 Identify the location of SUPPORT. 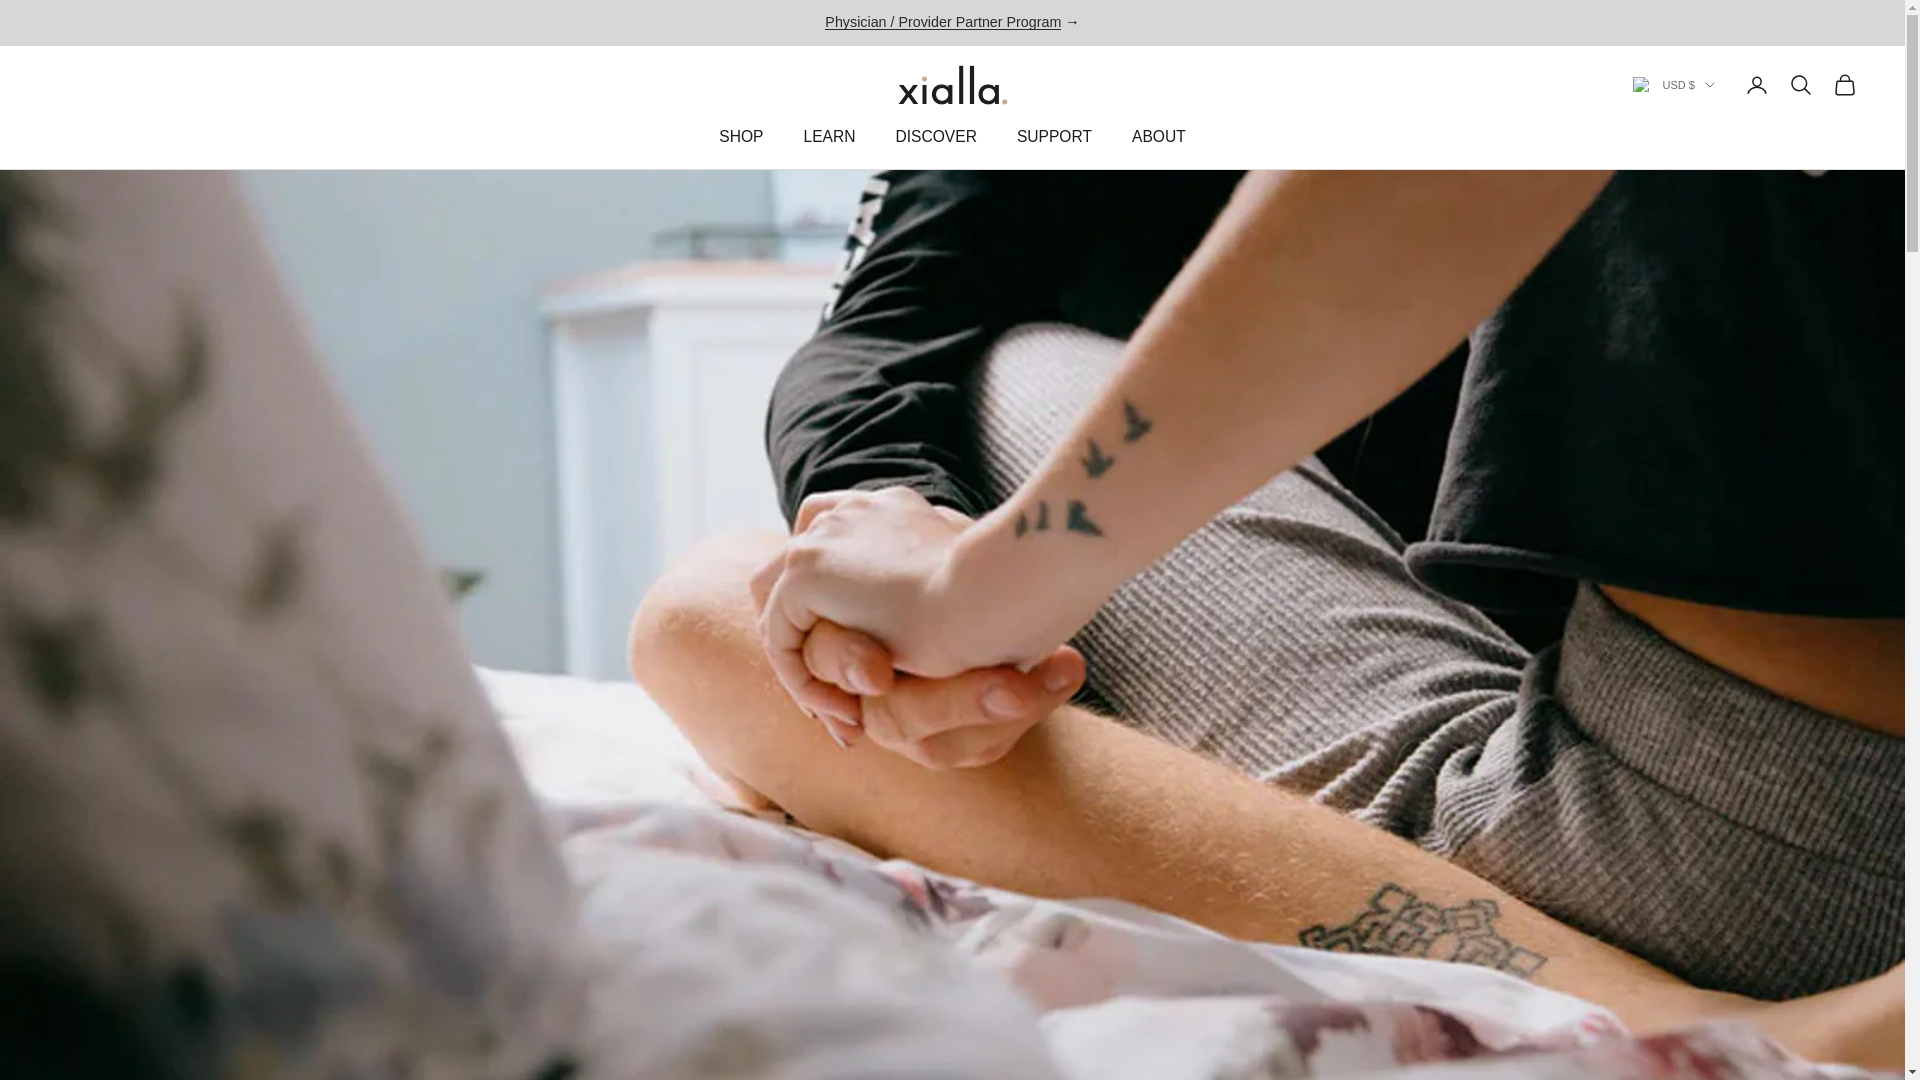
(1054, 138).